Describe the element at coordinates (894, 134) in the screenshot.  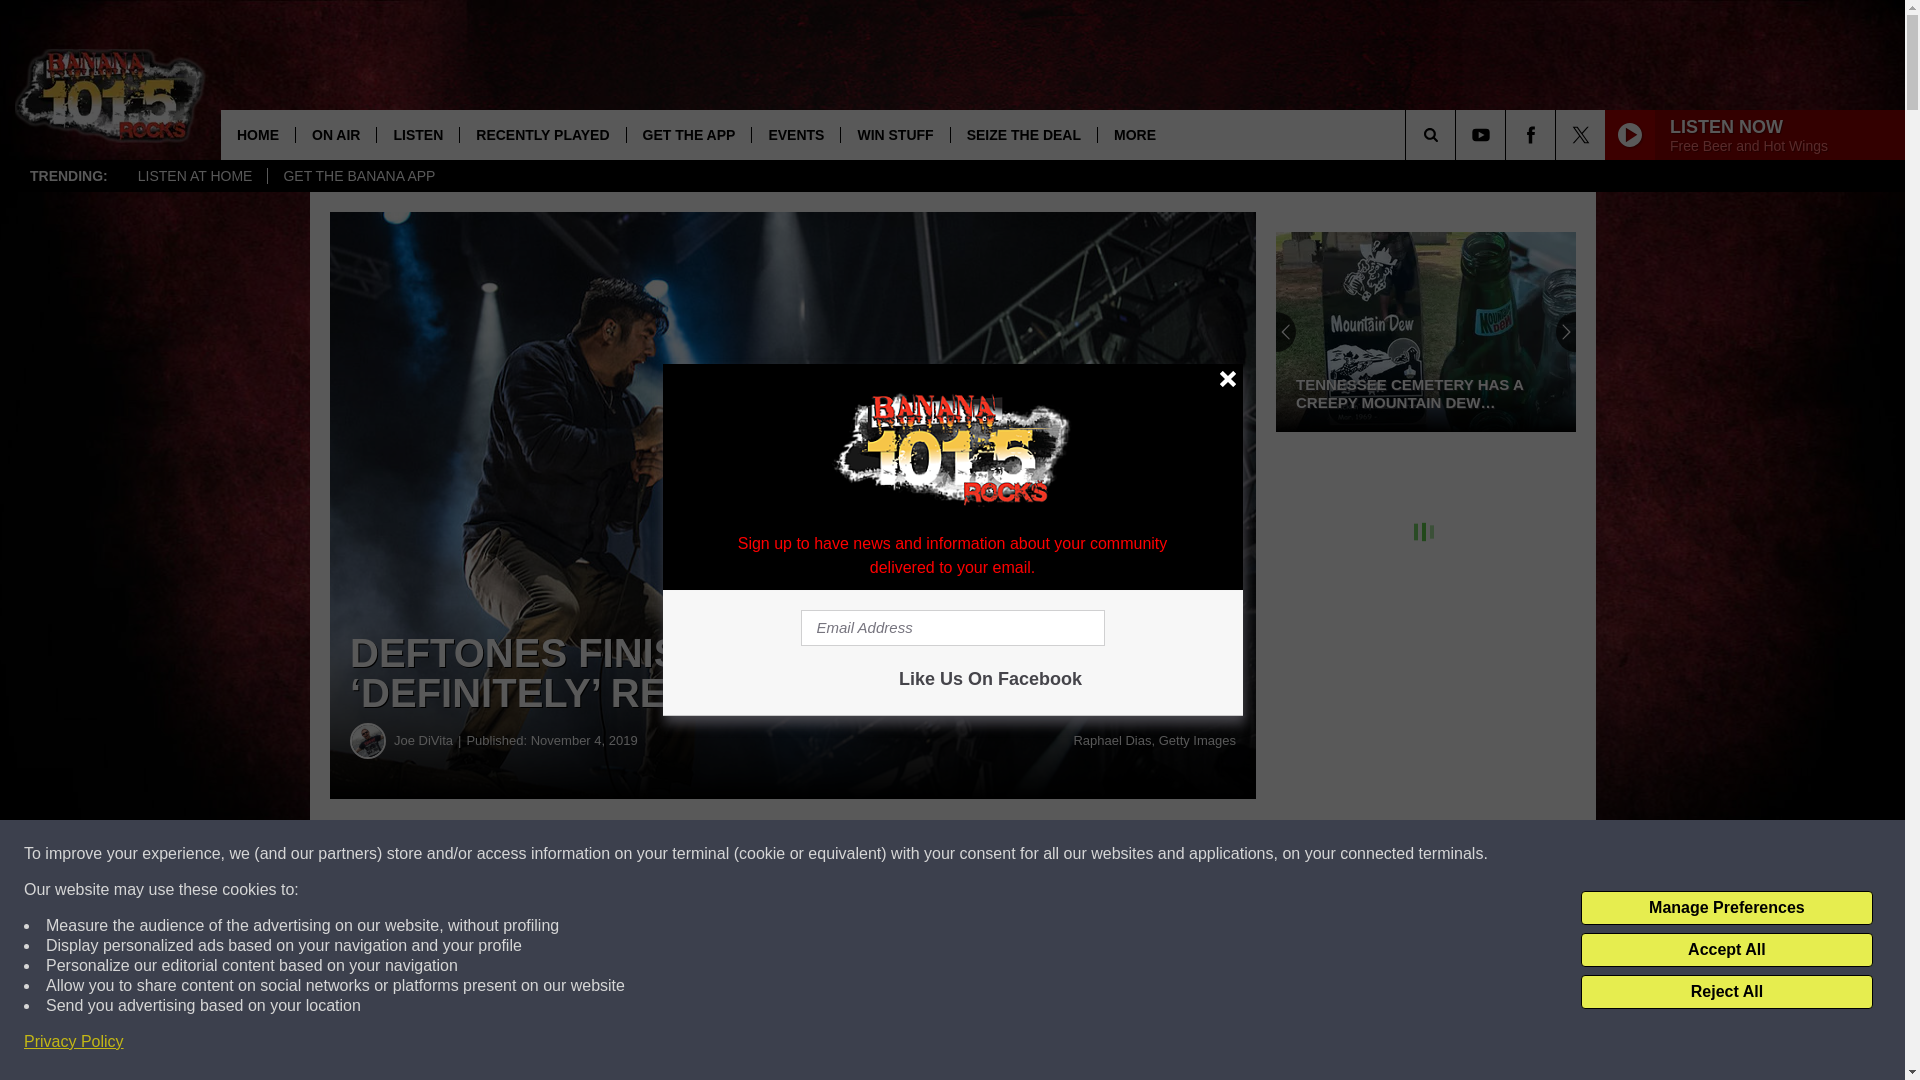
I see `WIN STUFF` at that location.